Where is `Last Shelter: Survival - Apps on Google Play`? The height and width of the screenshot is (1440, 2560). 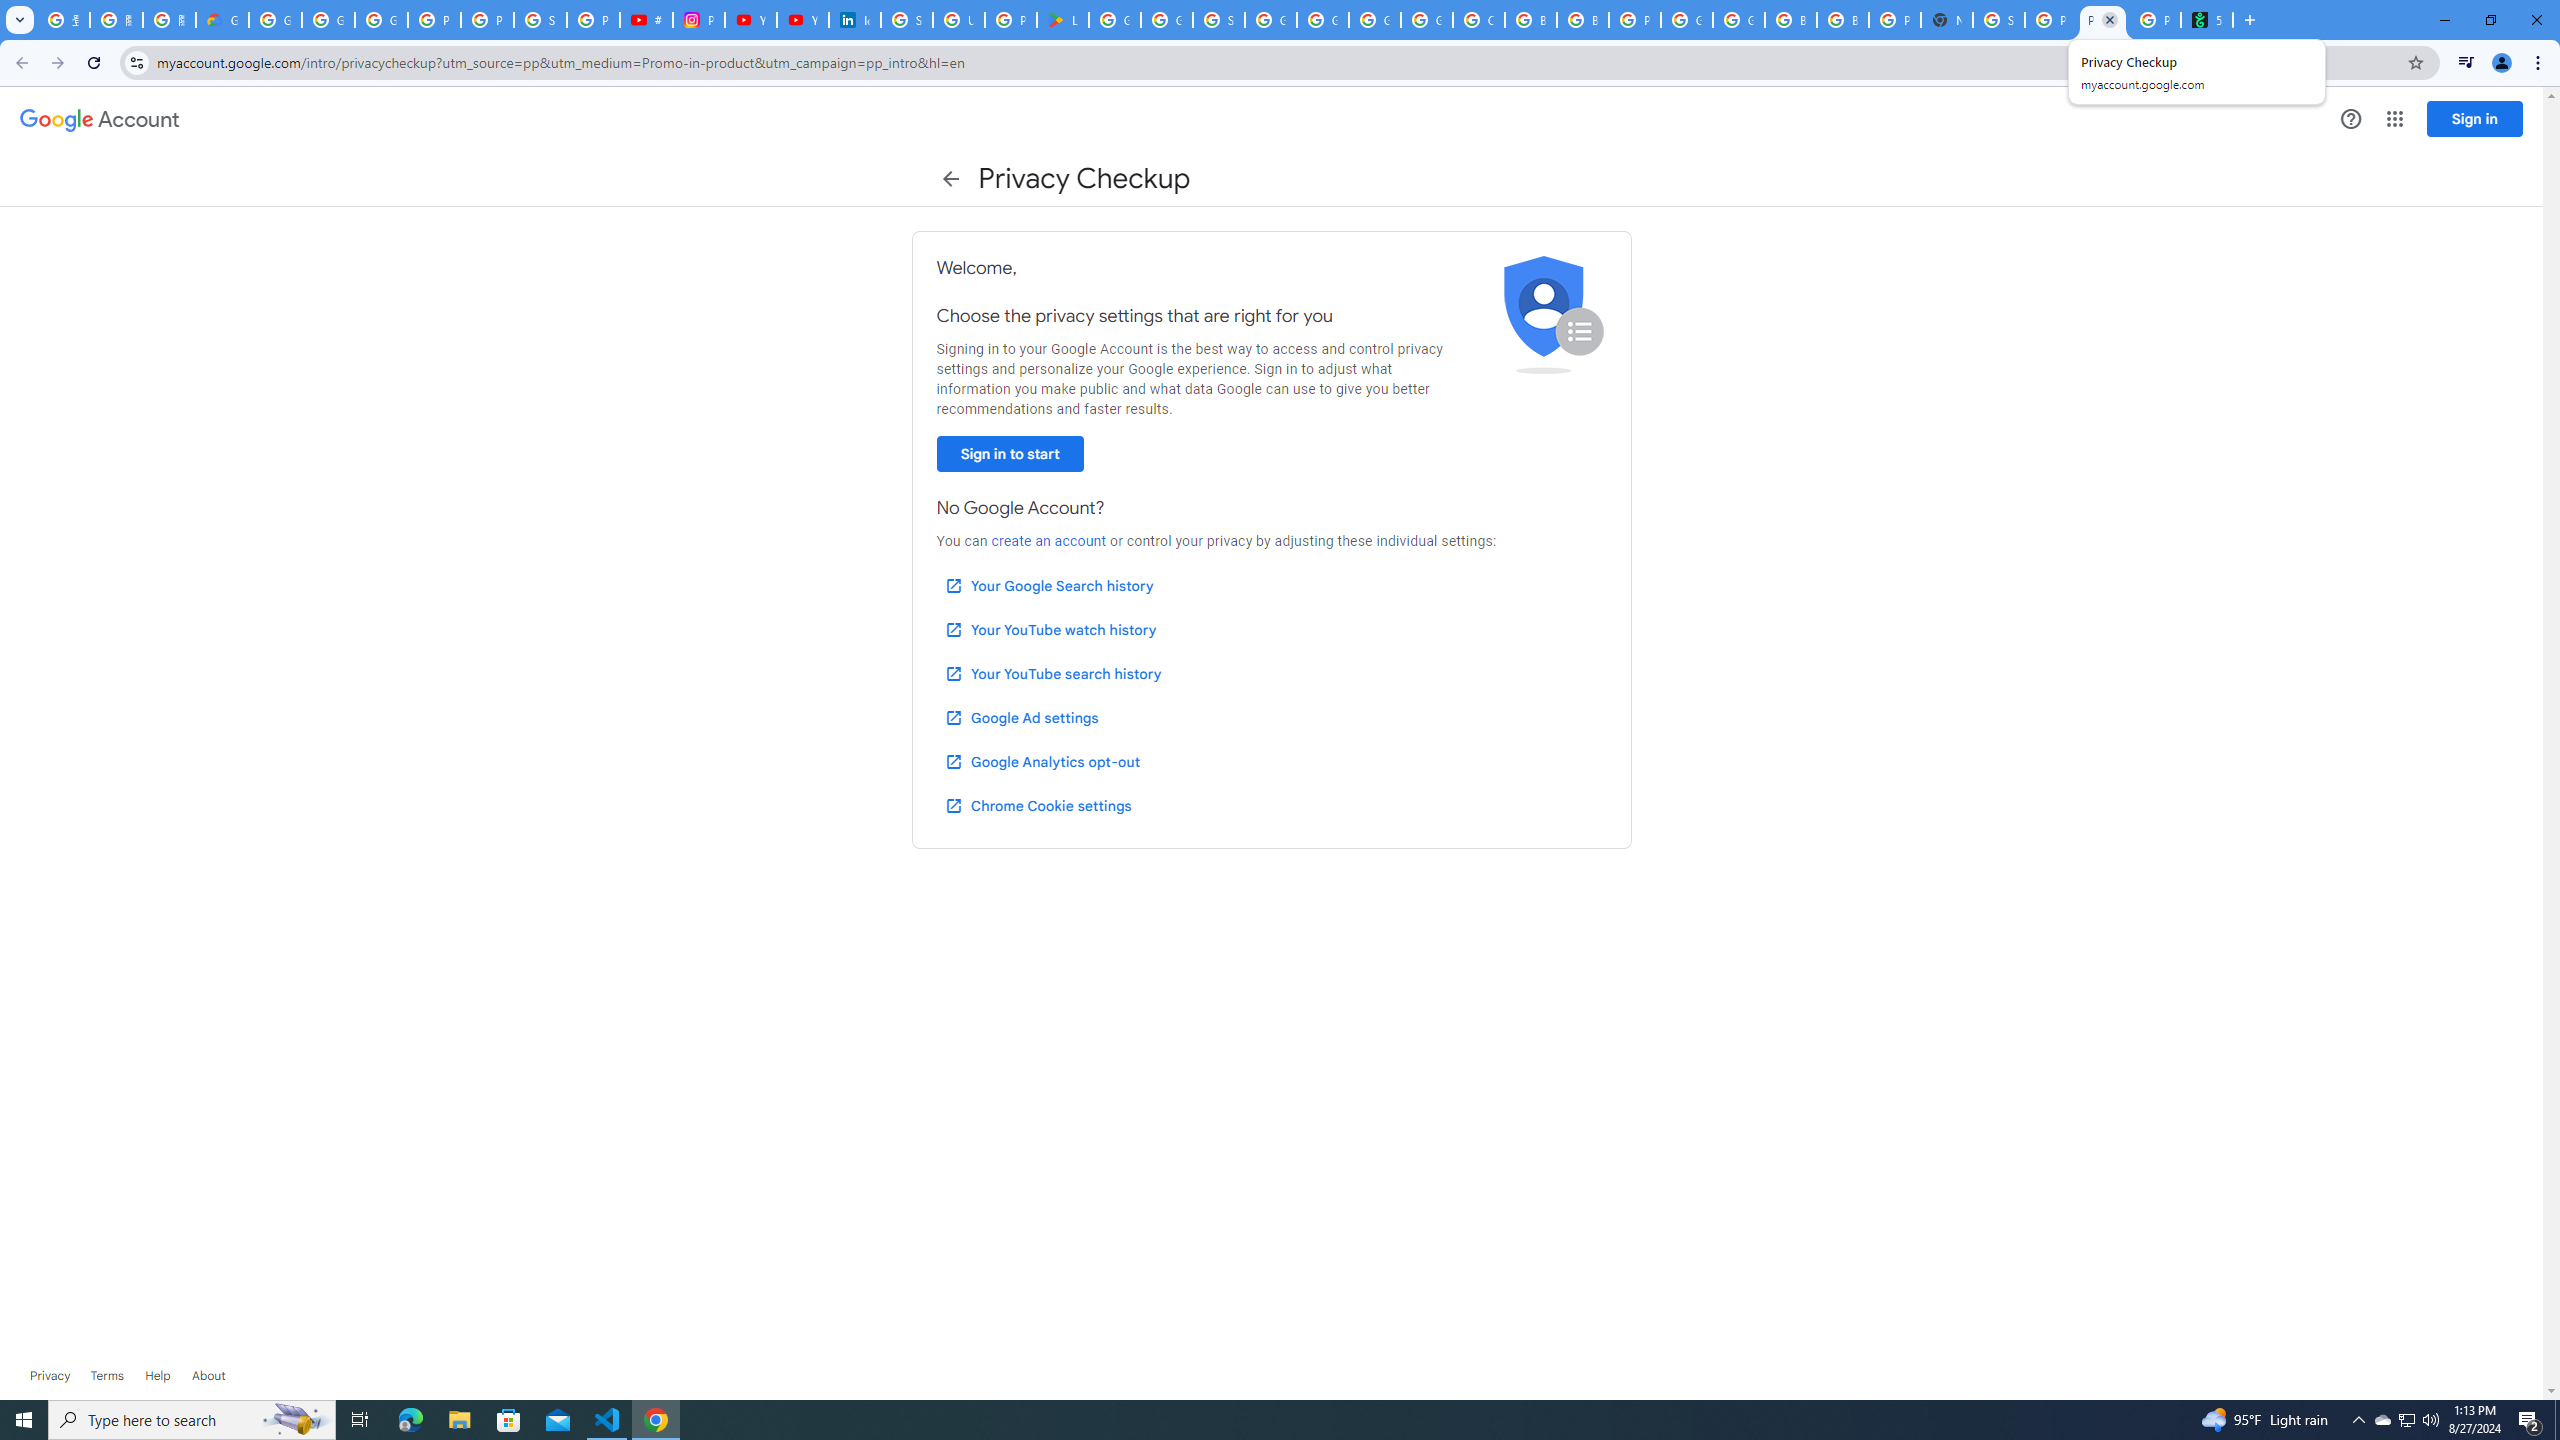 Last Shelter: Survival - Apps on Google Play is located at coordinates (1064, 20).